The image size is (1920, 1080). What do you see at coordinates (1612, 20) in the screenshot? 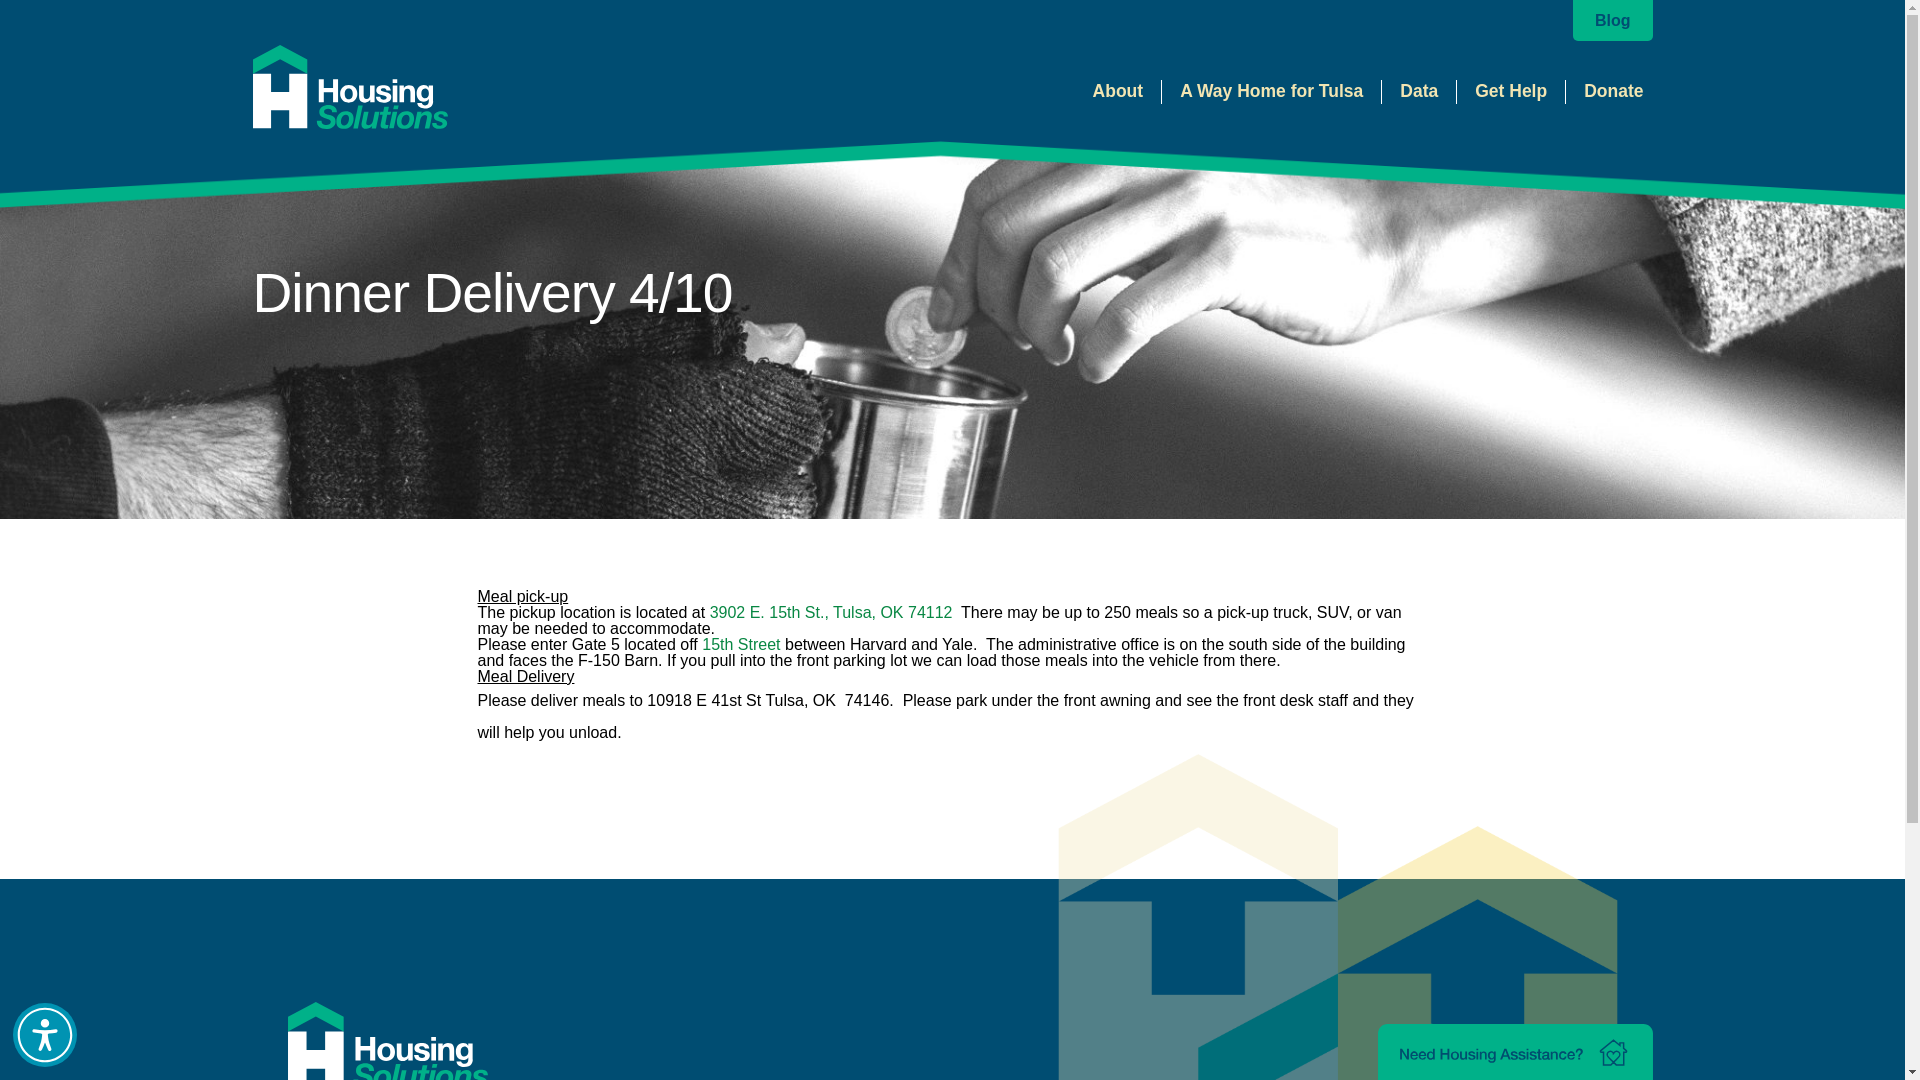
I see `Blog` at bounding box center [1612, 20].